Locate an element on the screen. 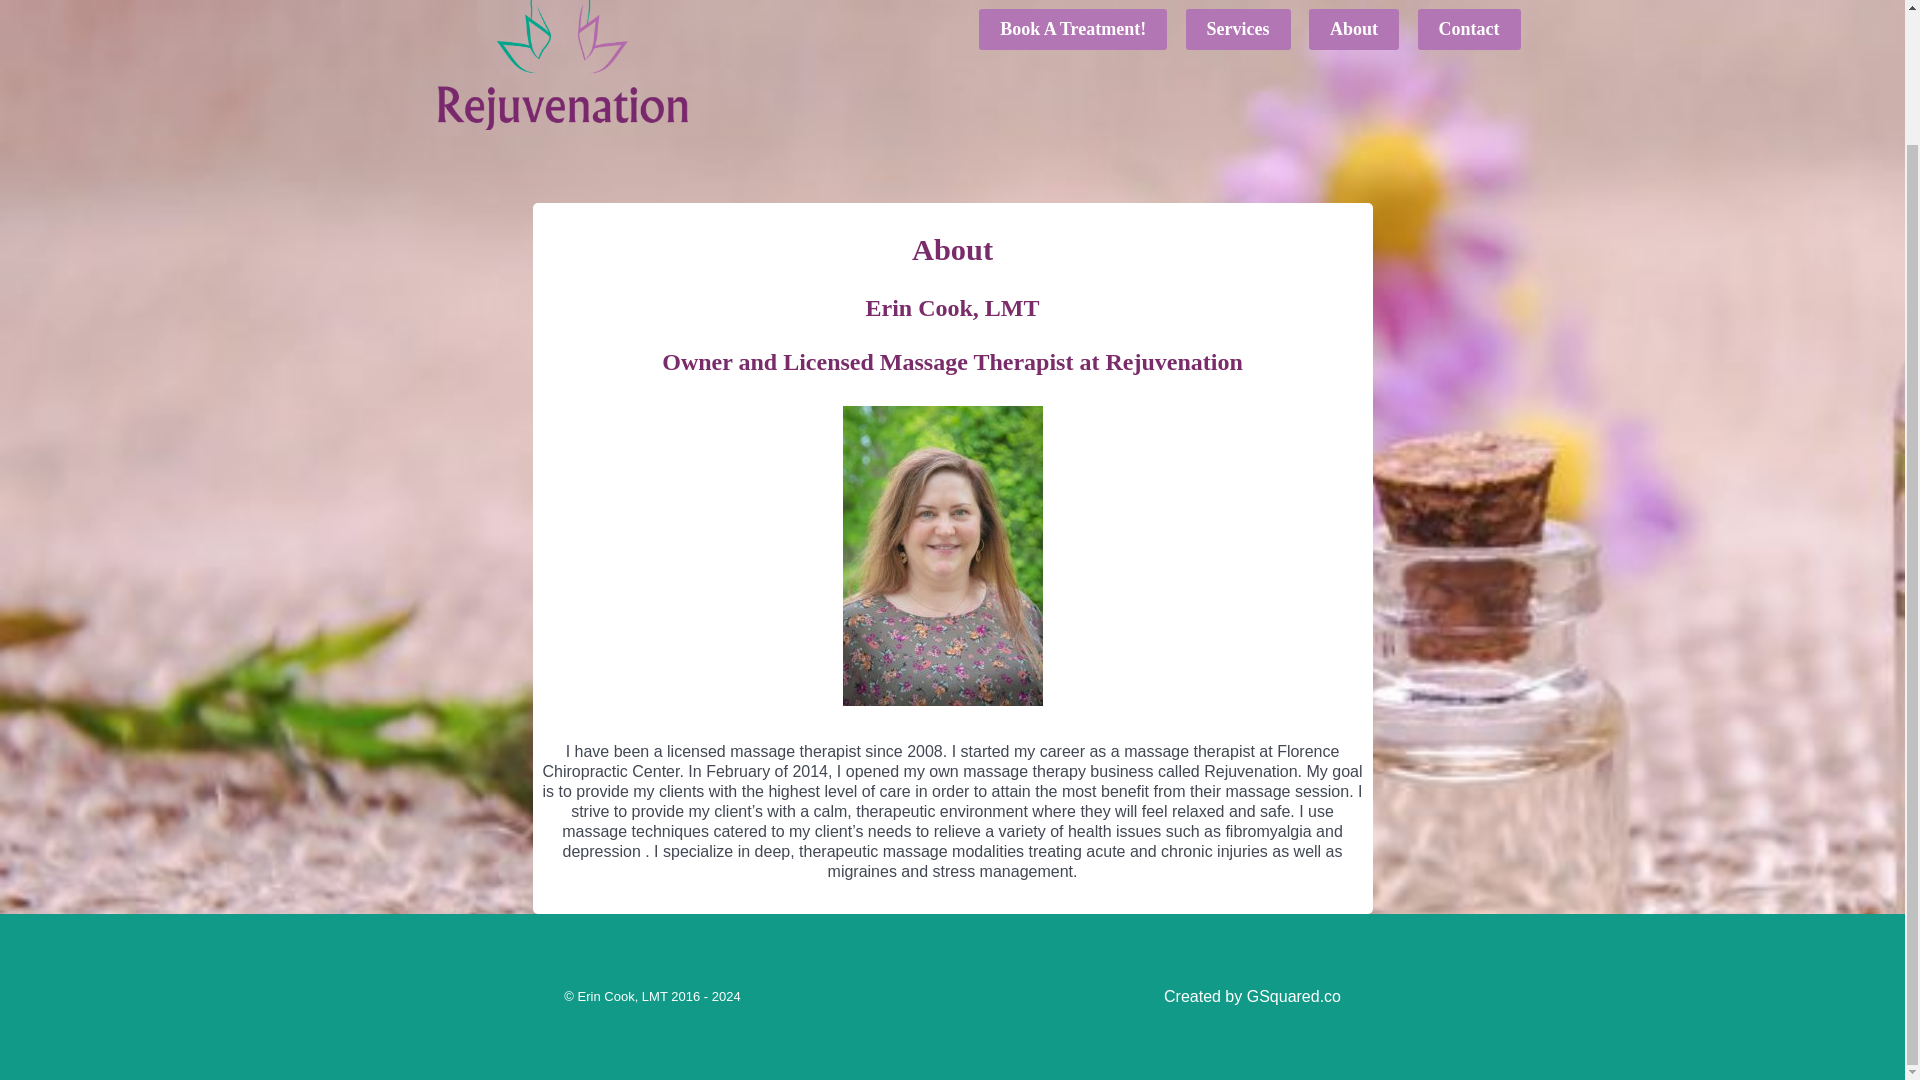 The image size is (1920, 1080). About is located at coordinates (1353, 29).